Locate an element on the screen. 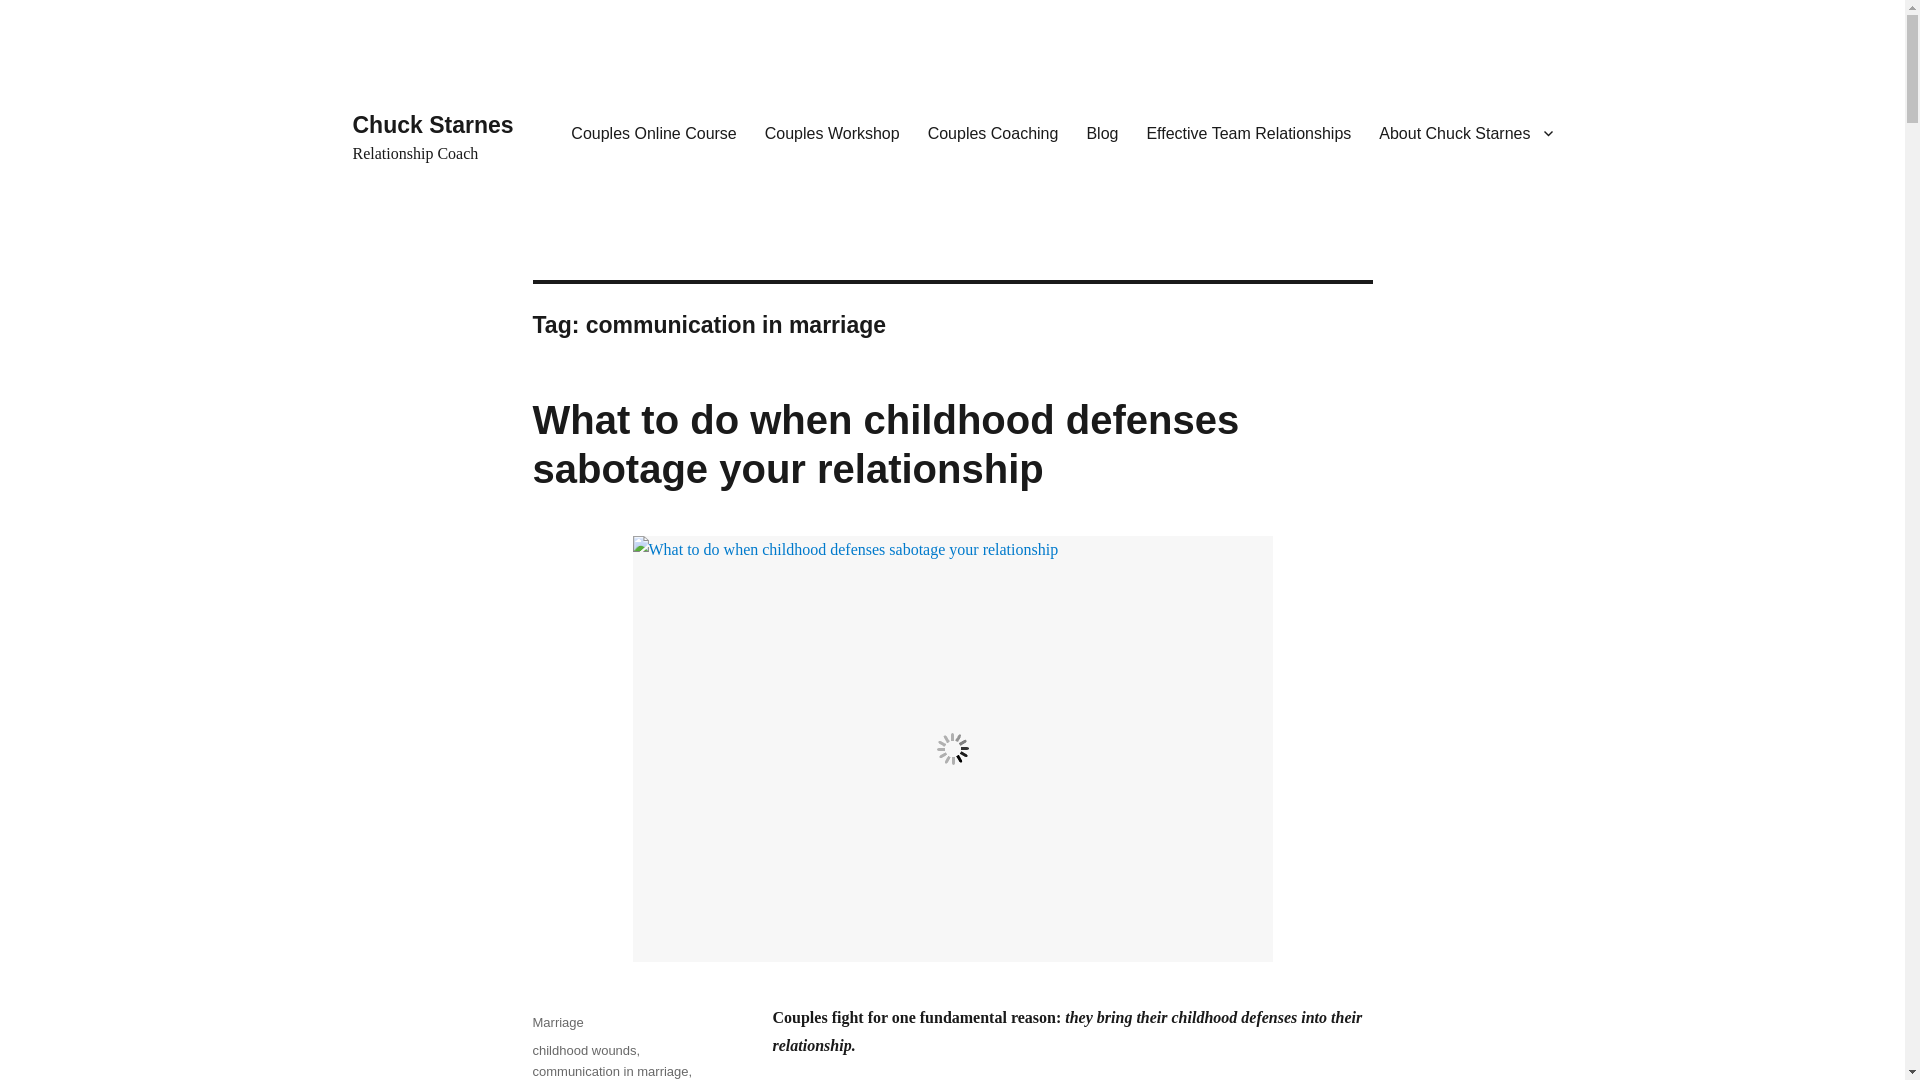 Image resolution: width=1920 pixels, height=1080 pixels. About Chuck Starnes is located at coordinates (1466, 133).